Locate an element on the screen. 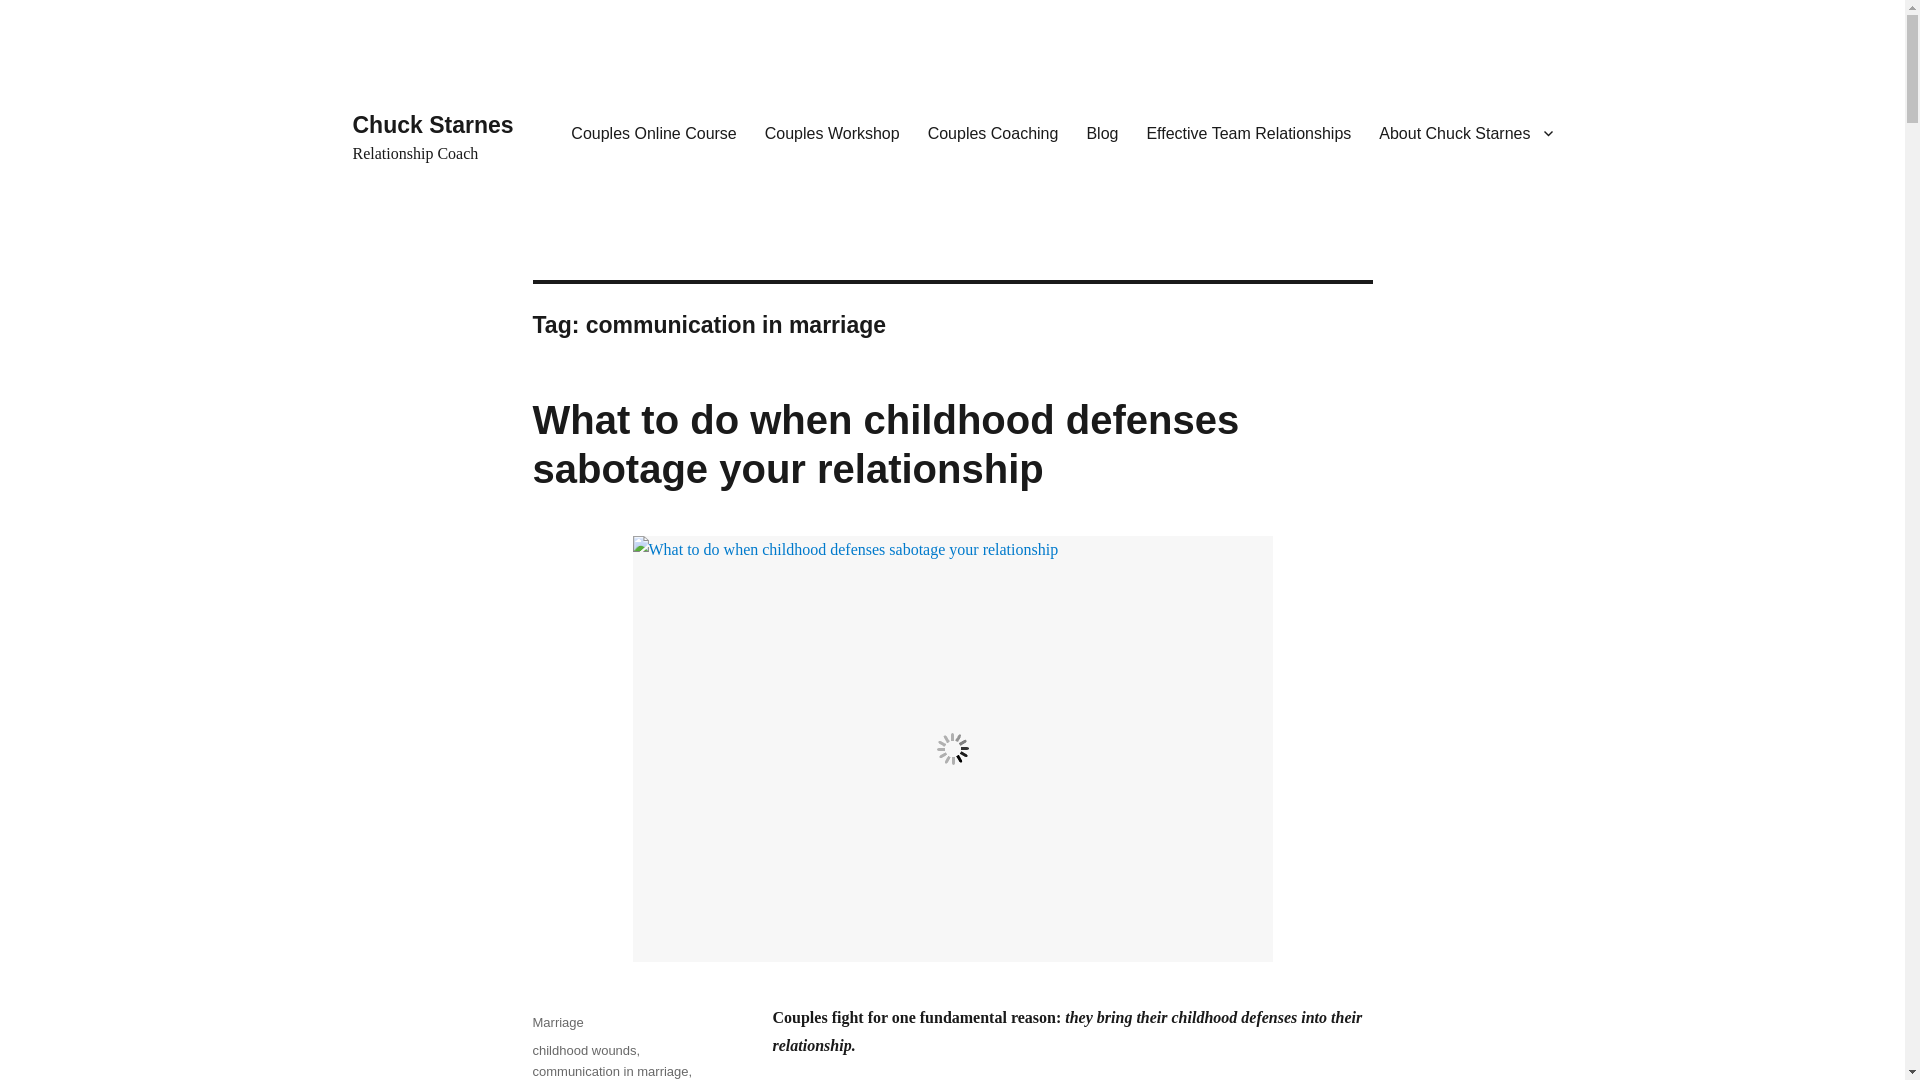 Image resolution: width=1920 pixels, height=1080 pixels. About Chuck Starnes is located at coordinates (1466, 133).